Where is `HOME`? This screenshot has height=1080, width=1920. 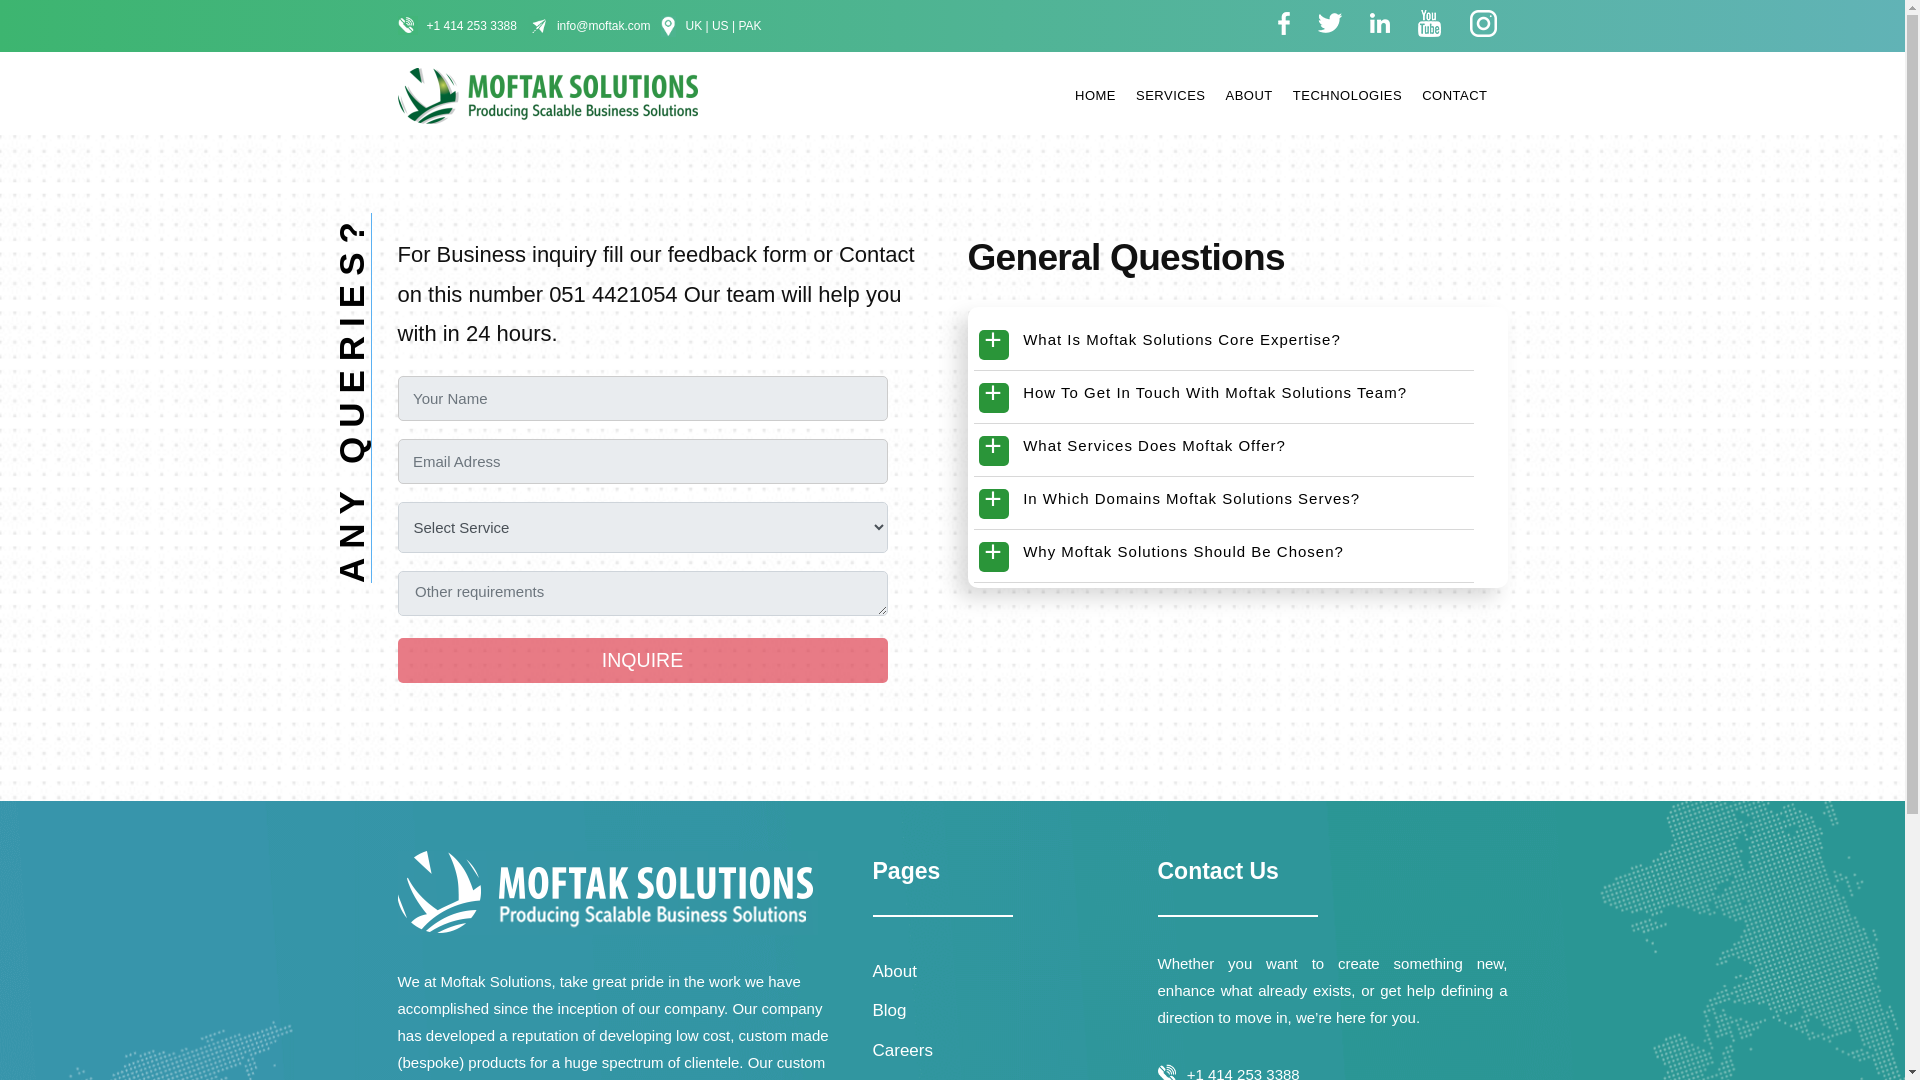
HOME is located at coordinates (1095, 96).